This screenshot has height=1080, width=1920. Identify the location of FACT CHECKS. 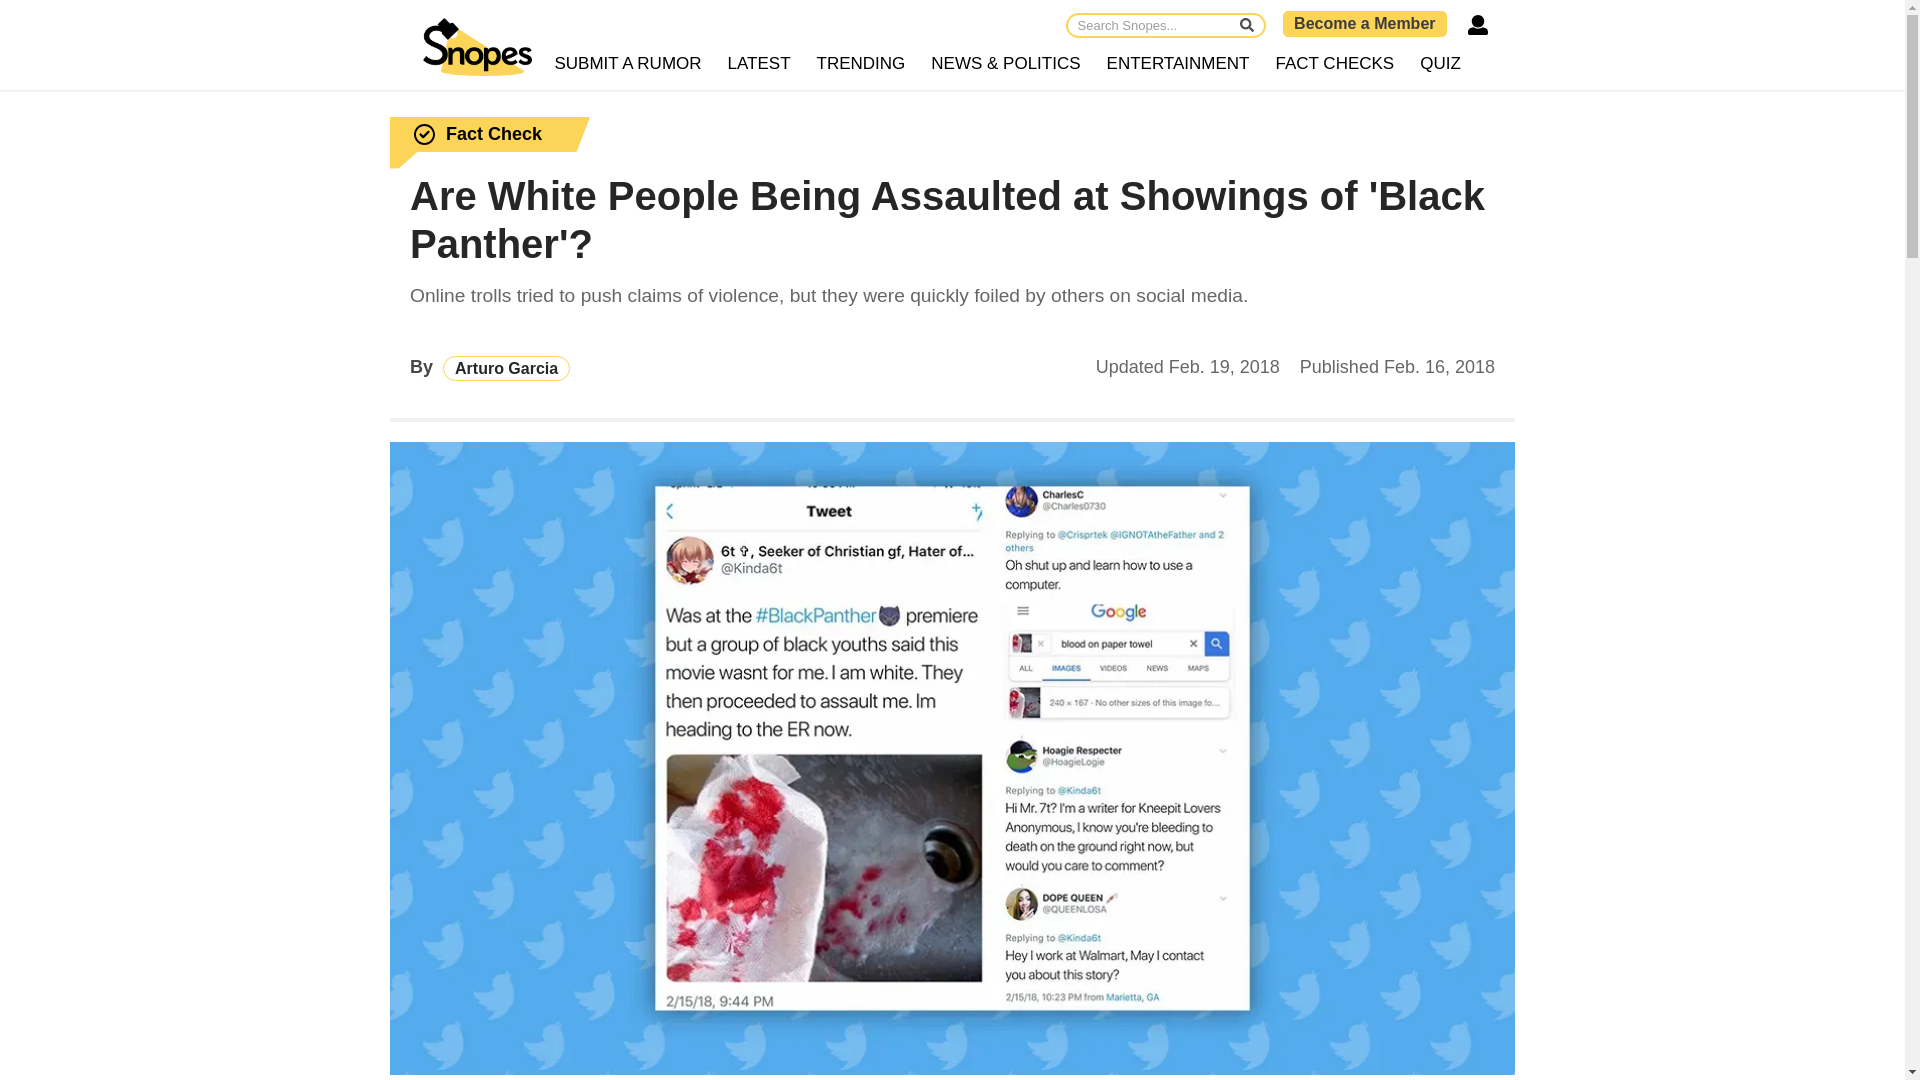
(1334, 64).